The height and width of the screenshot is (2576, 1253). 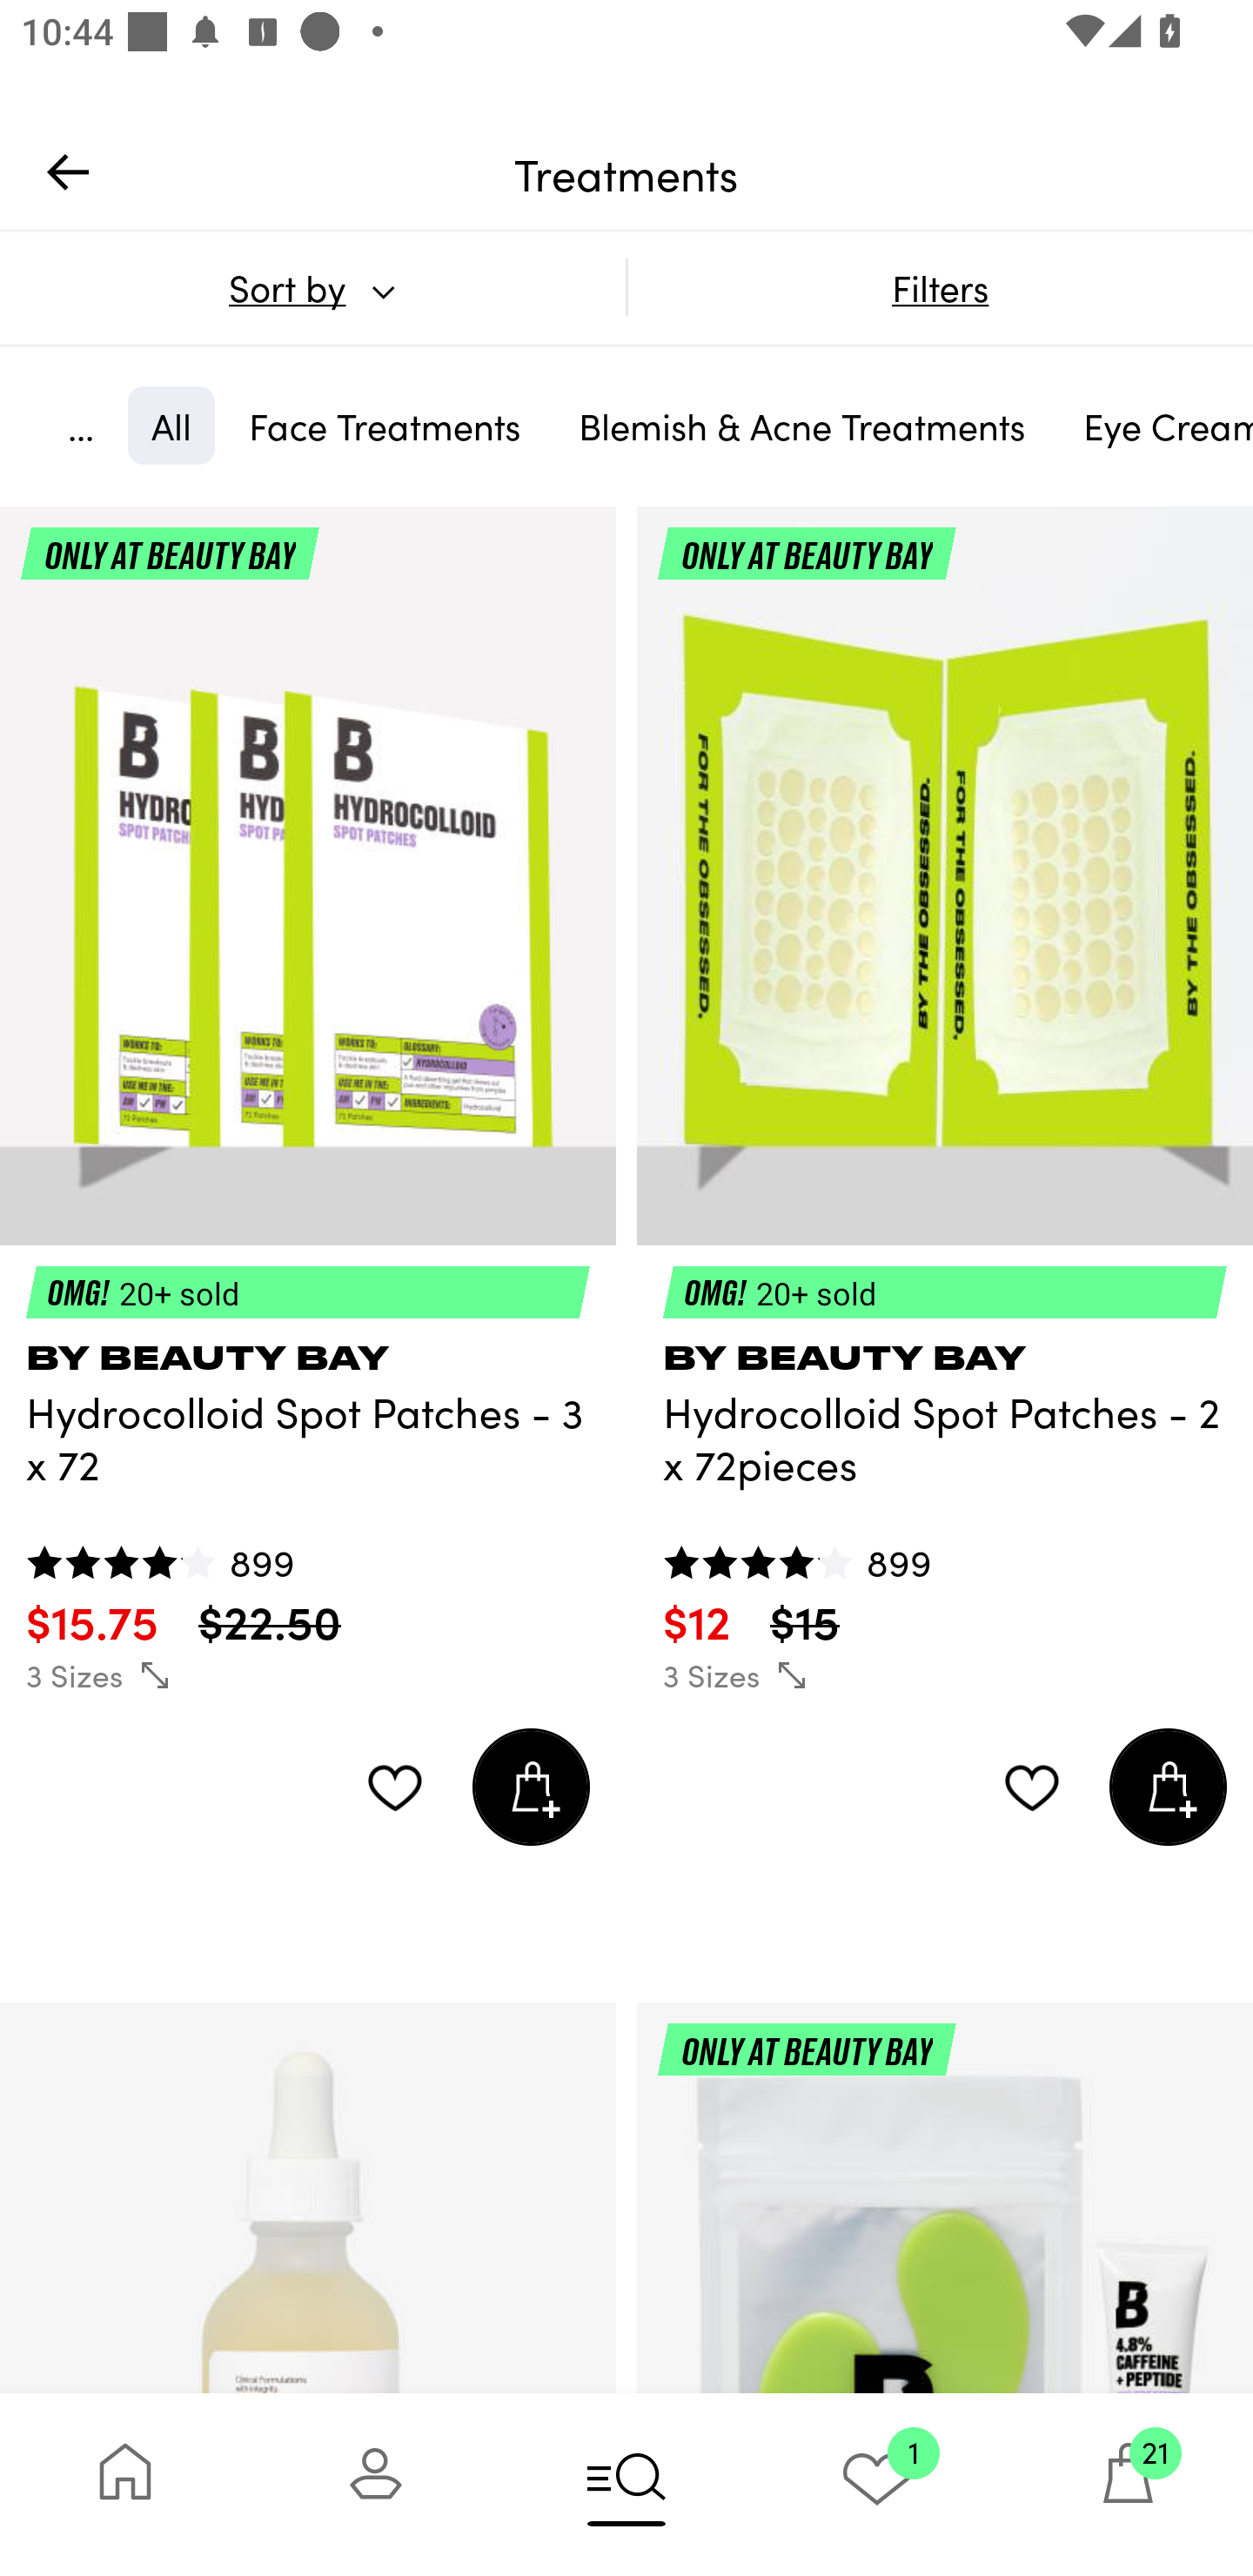 I want to click on Eye Creams & Treatments, so click(x=1156, y=425).